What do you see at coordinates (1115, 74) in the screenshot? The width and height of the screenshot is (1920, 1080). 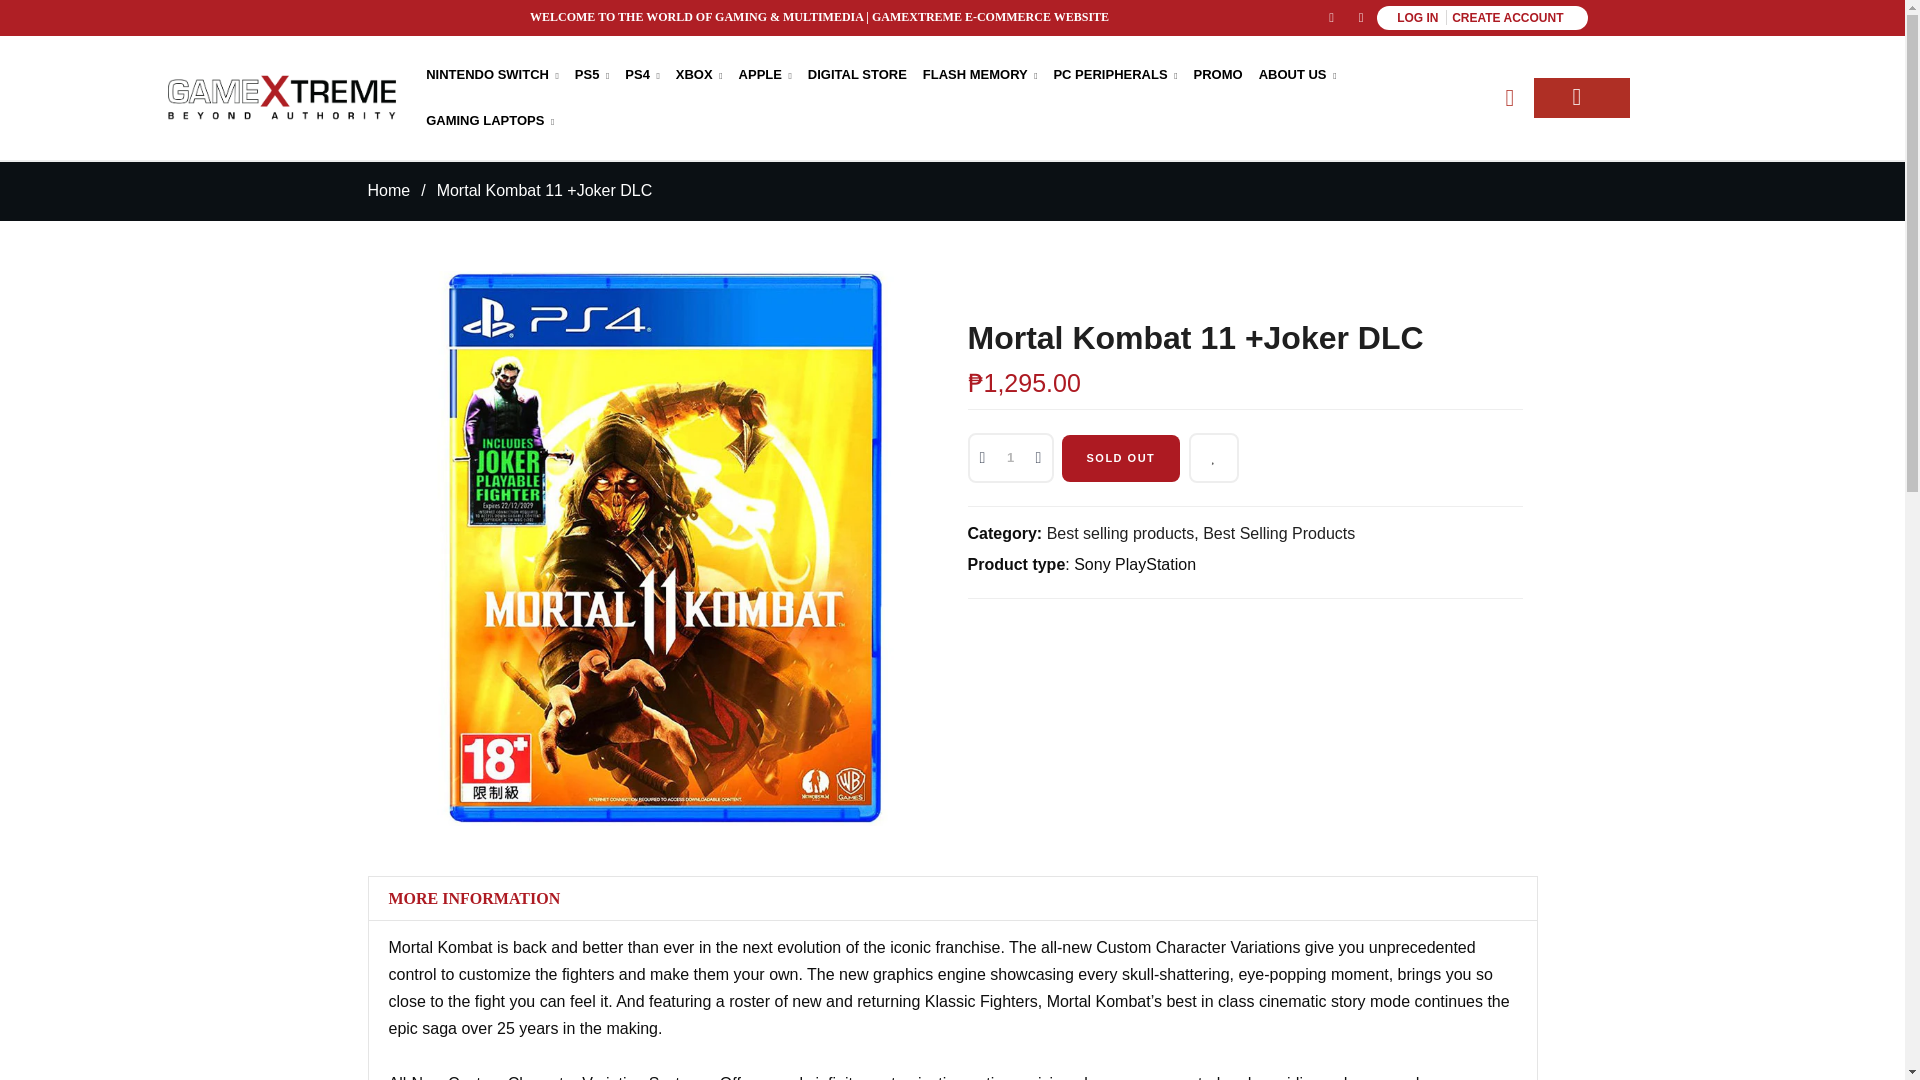 I see `PC PERIPHERALS` at bounding box center [1115, 74].